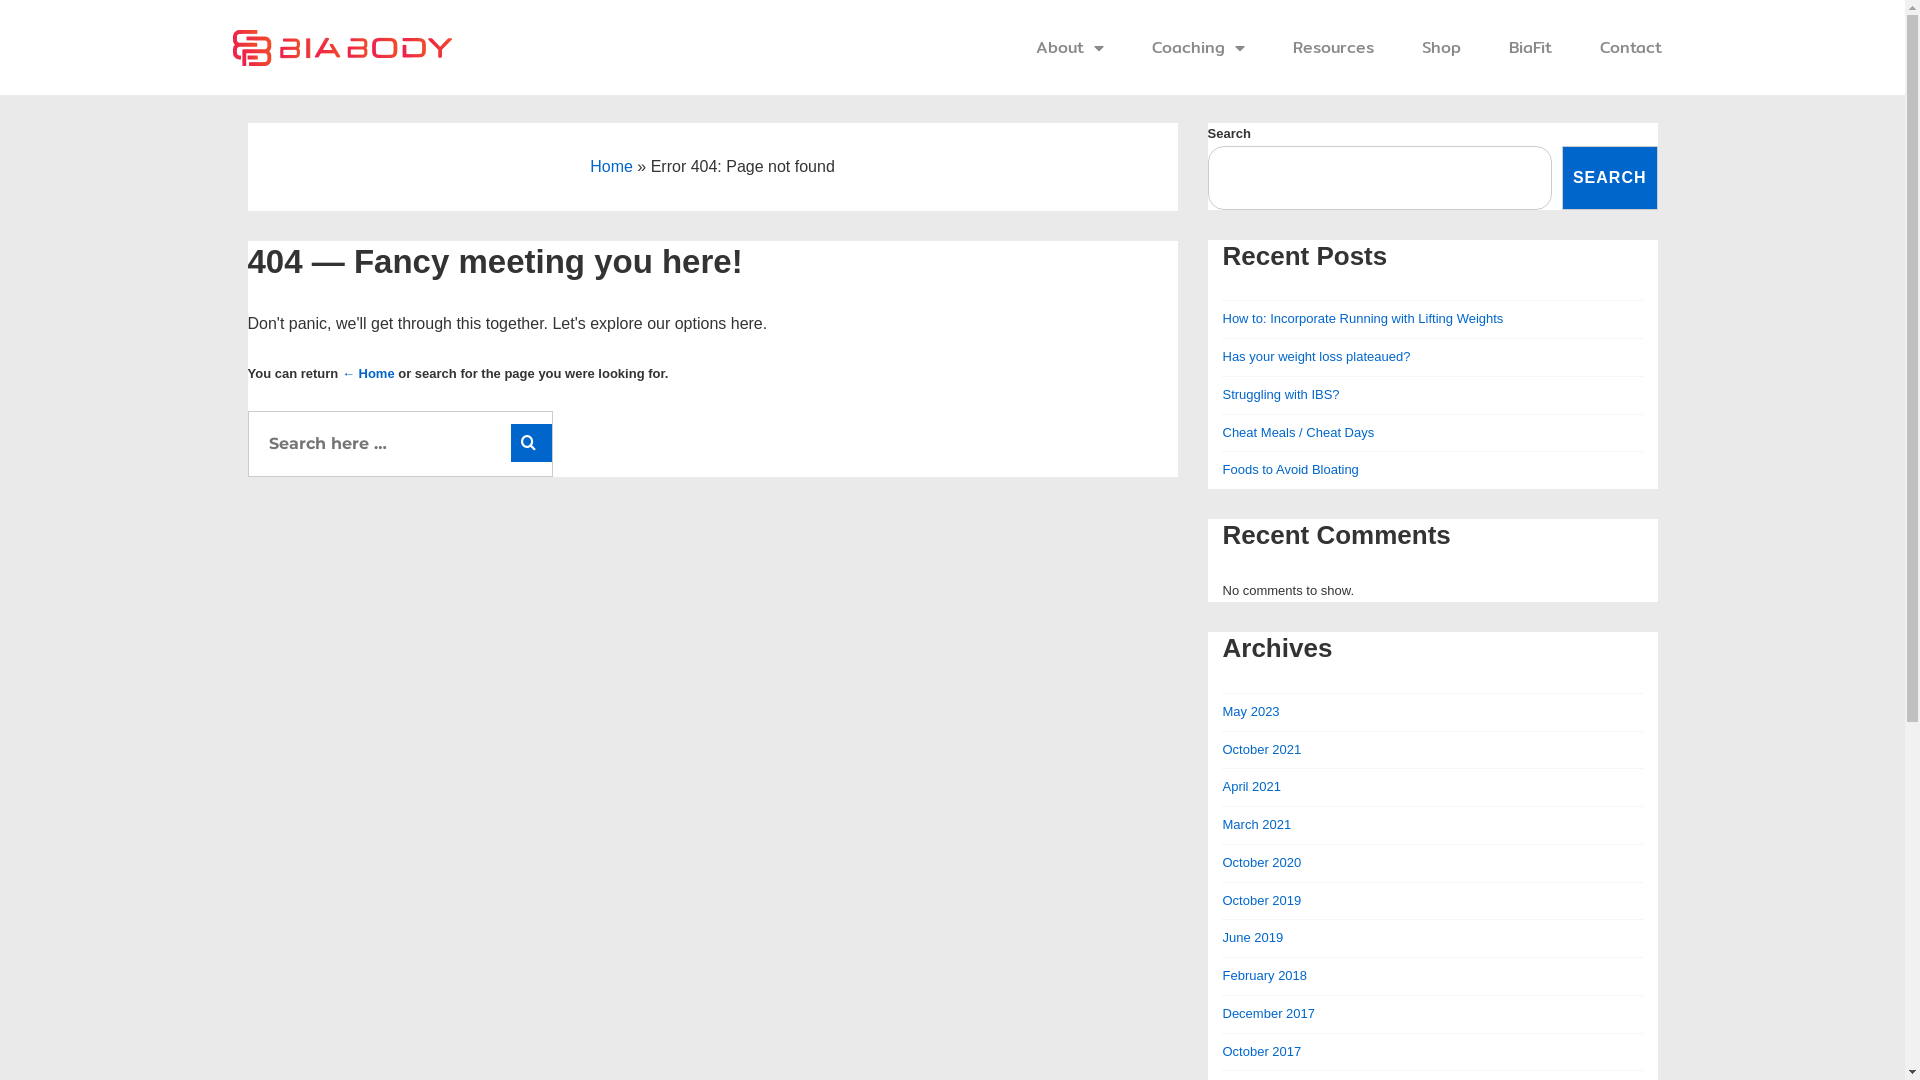 This screenshot has height=1080, width=1920. Describe the element at coordinates (1252, 938) in the screenshot. I see `June 2019` at that location.